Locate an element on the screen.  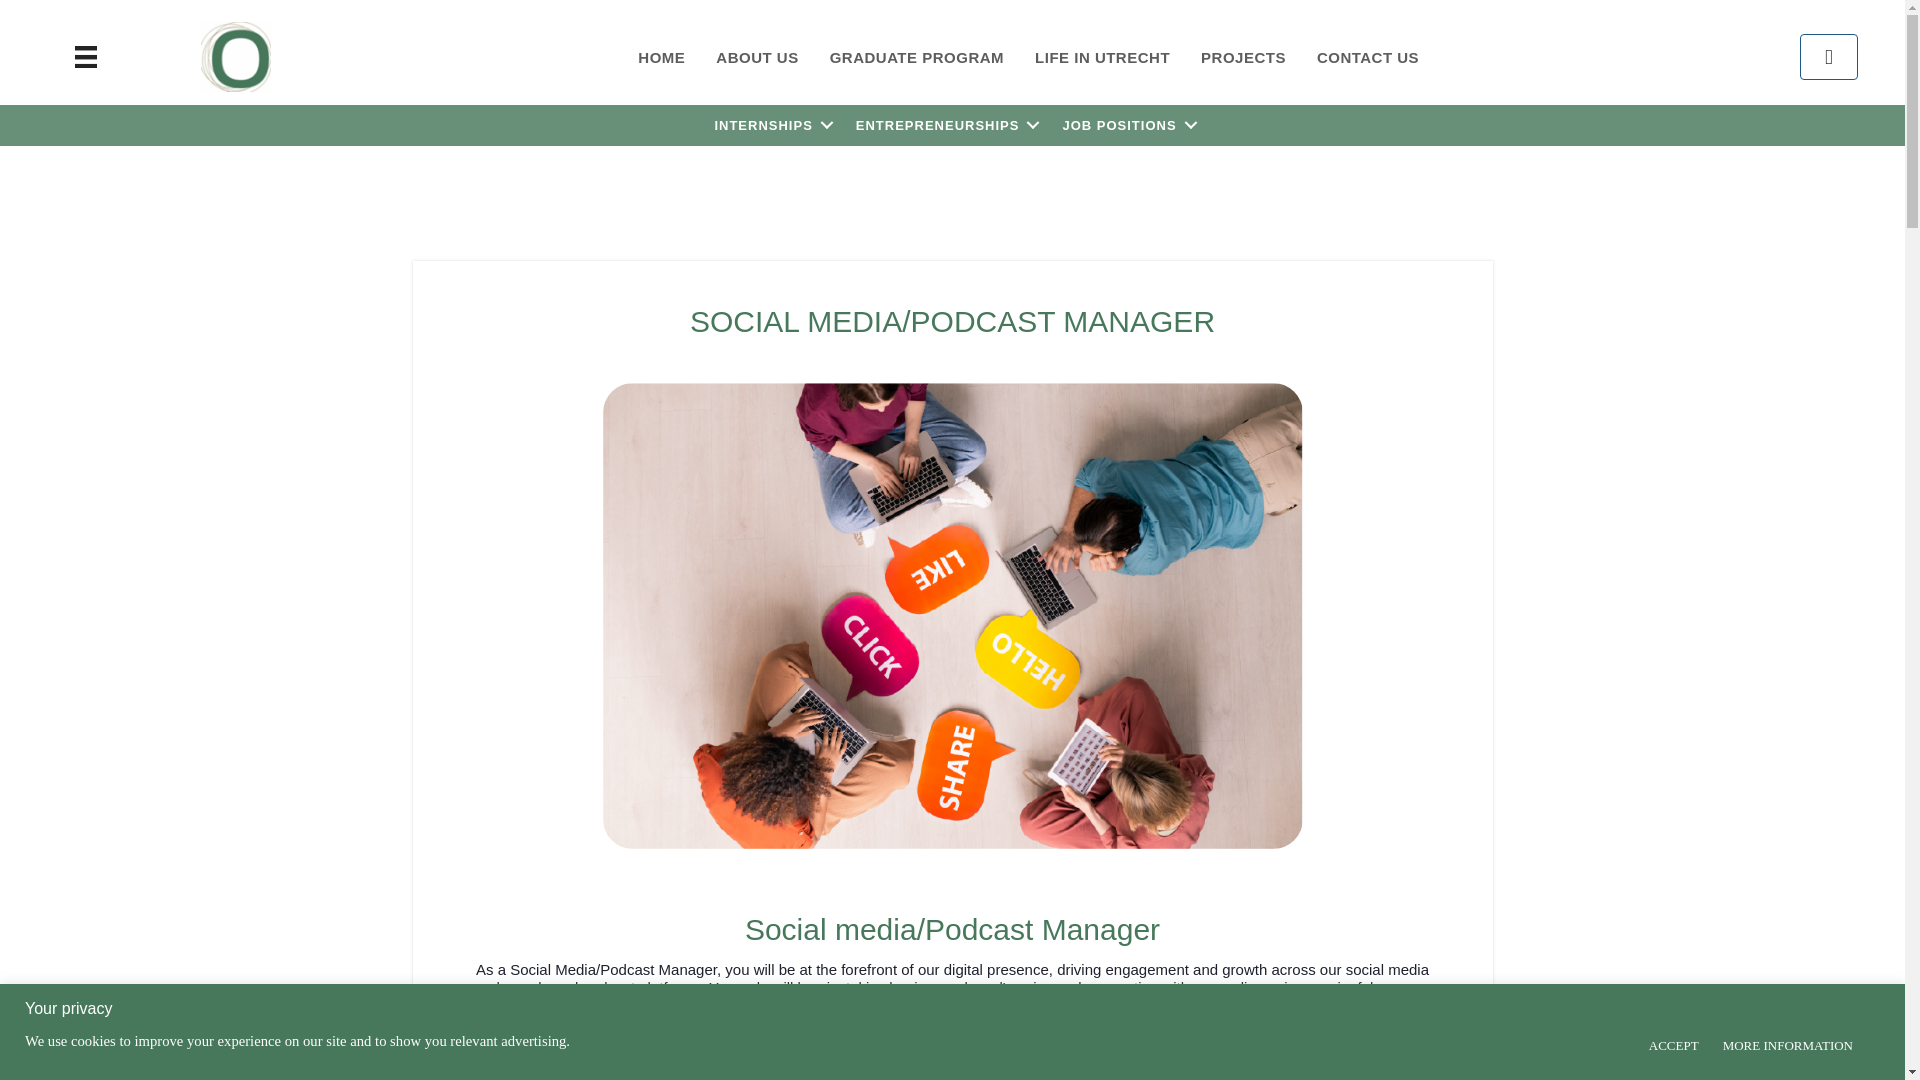
CONTACT US is located at coordinates (1368, 56).